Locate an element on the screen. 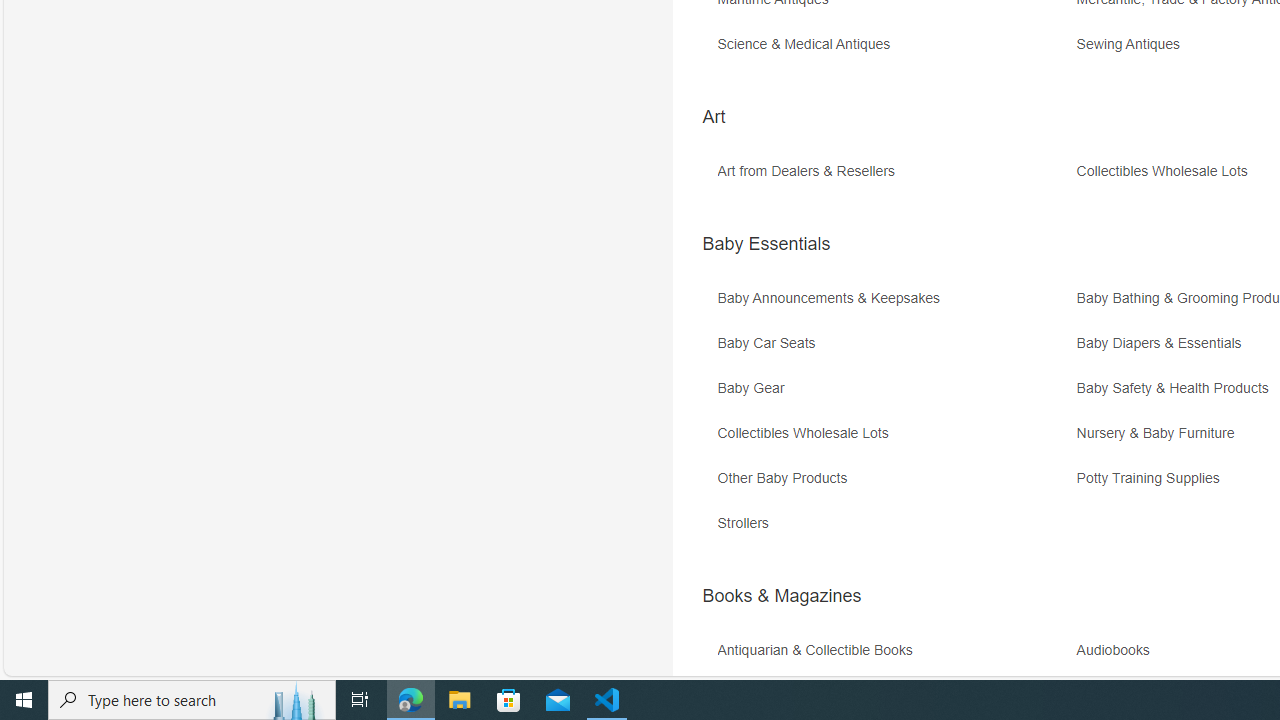 Image resolution: width=1280 pixels, height=720 pixels. Baby Announcements & Keepsakes is located at coordinates (834, 298).